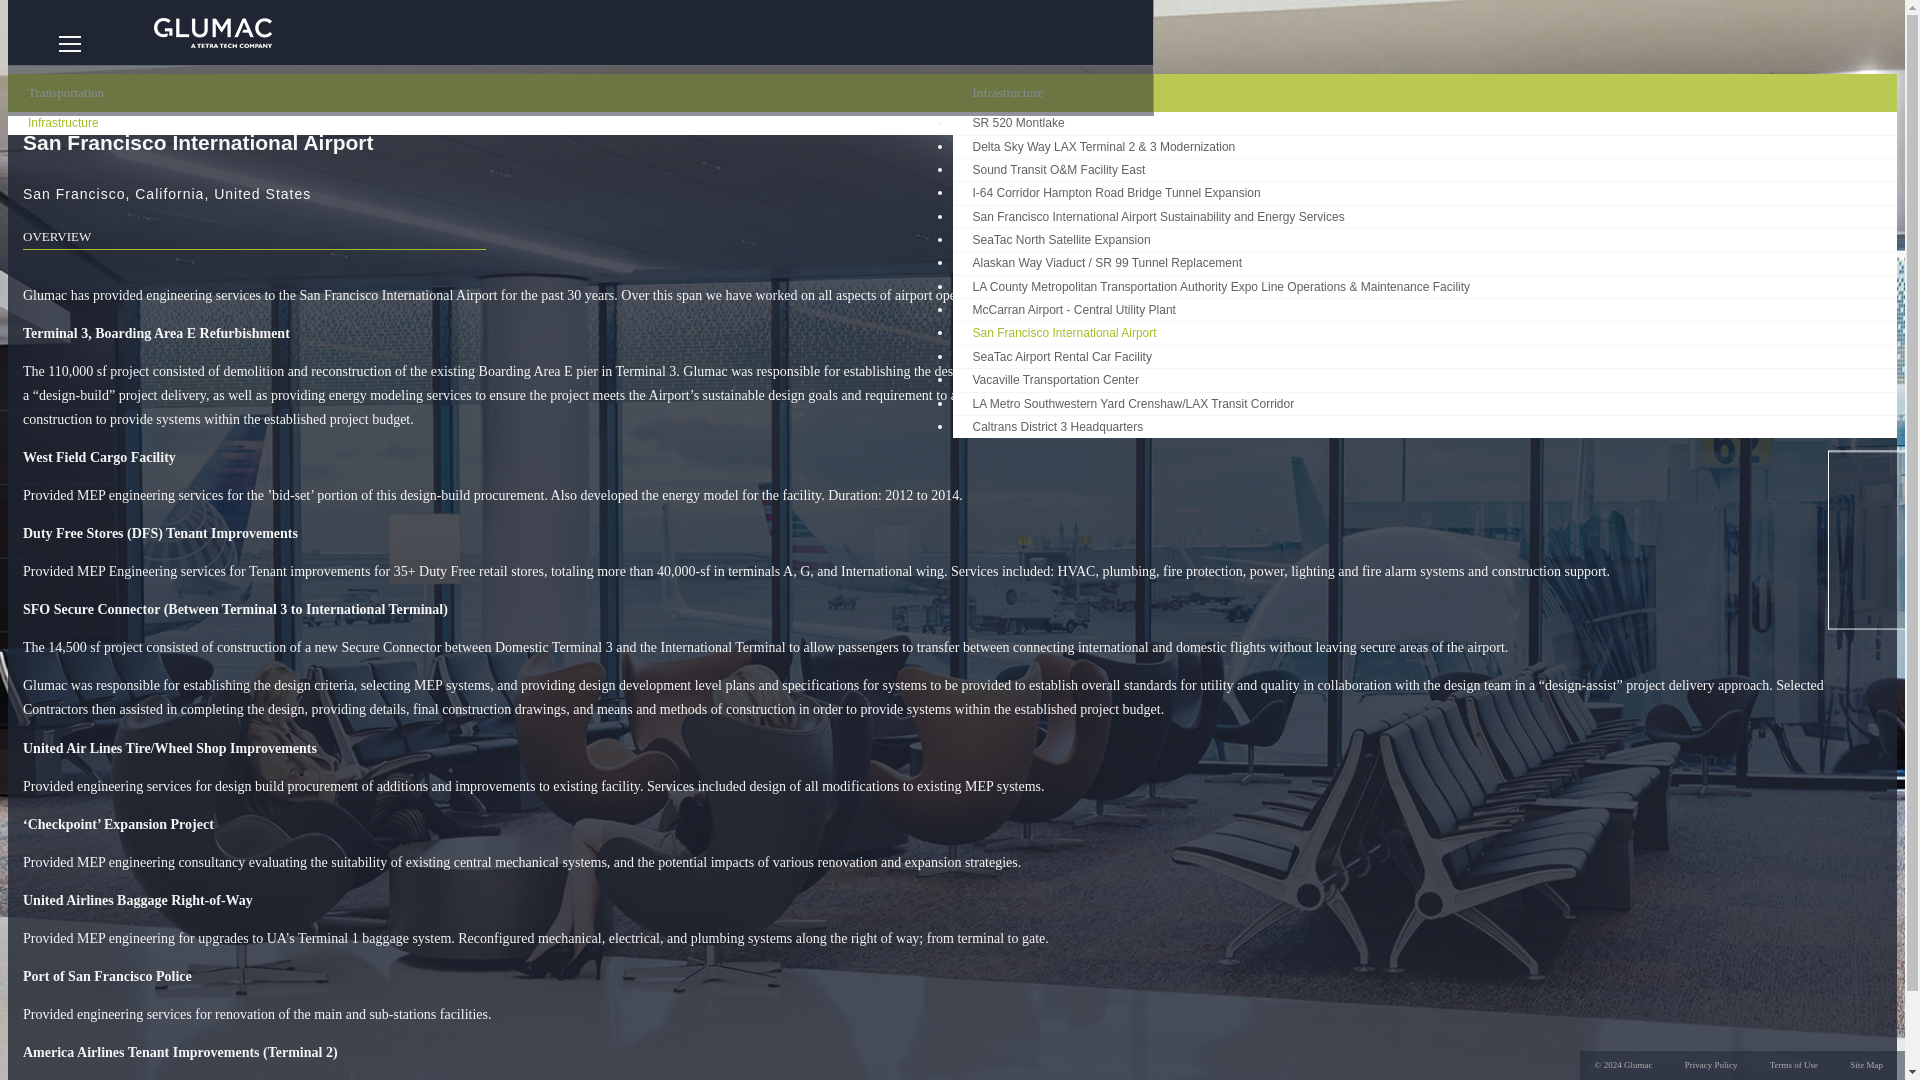 The height and width of the screenshot is (1080, 1920). What do you see at coordinates (63, 123) in the screenshot?
I see `Infrastructure` at bounding box center [63, 123].